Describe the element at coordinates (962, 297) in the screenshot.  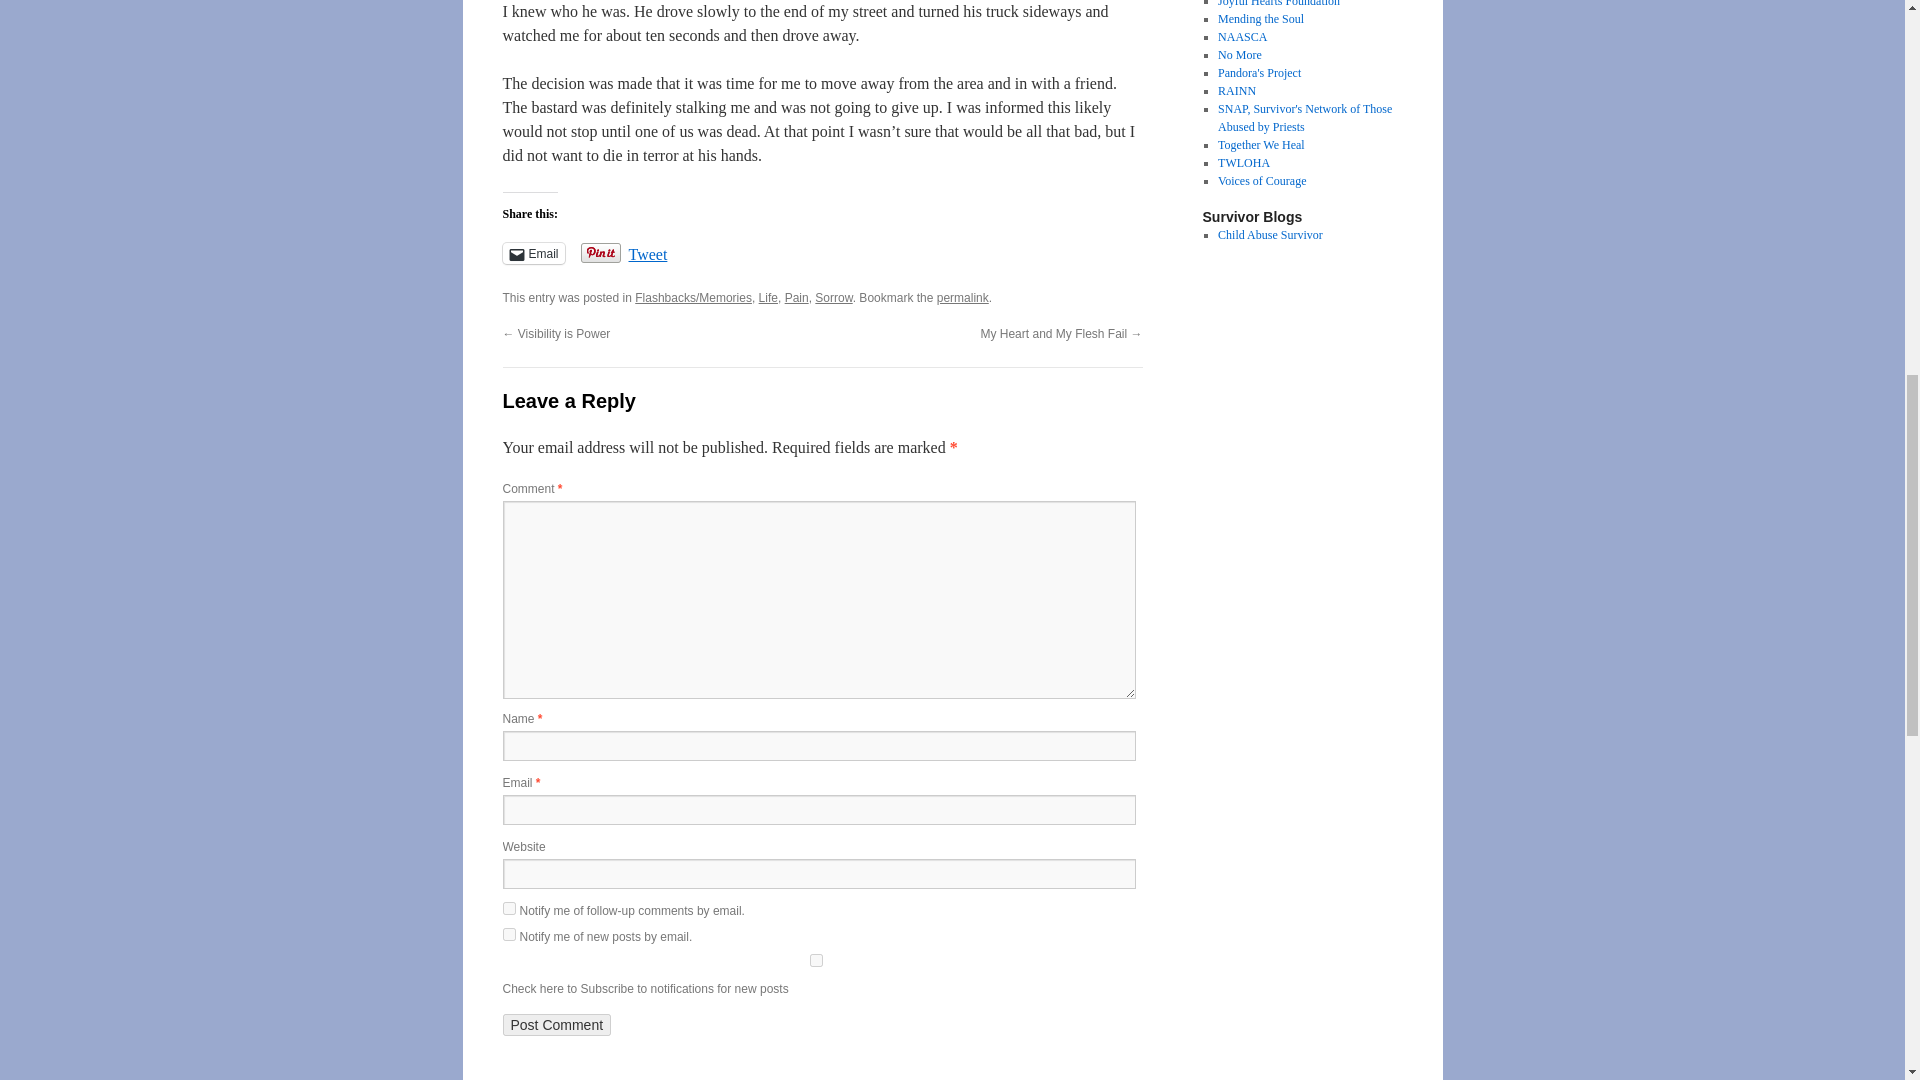
I see `permalink` at that location.